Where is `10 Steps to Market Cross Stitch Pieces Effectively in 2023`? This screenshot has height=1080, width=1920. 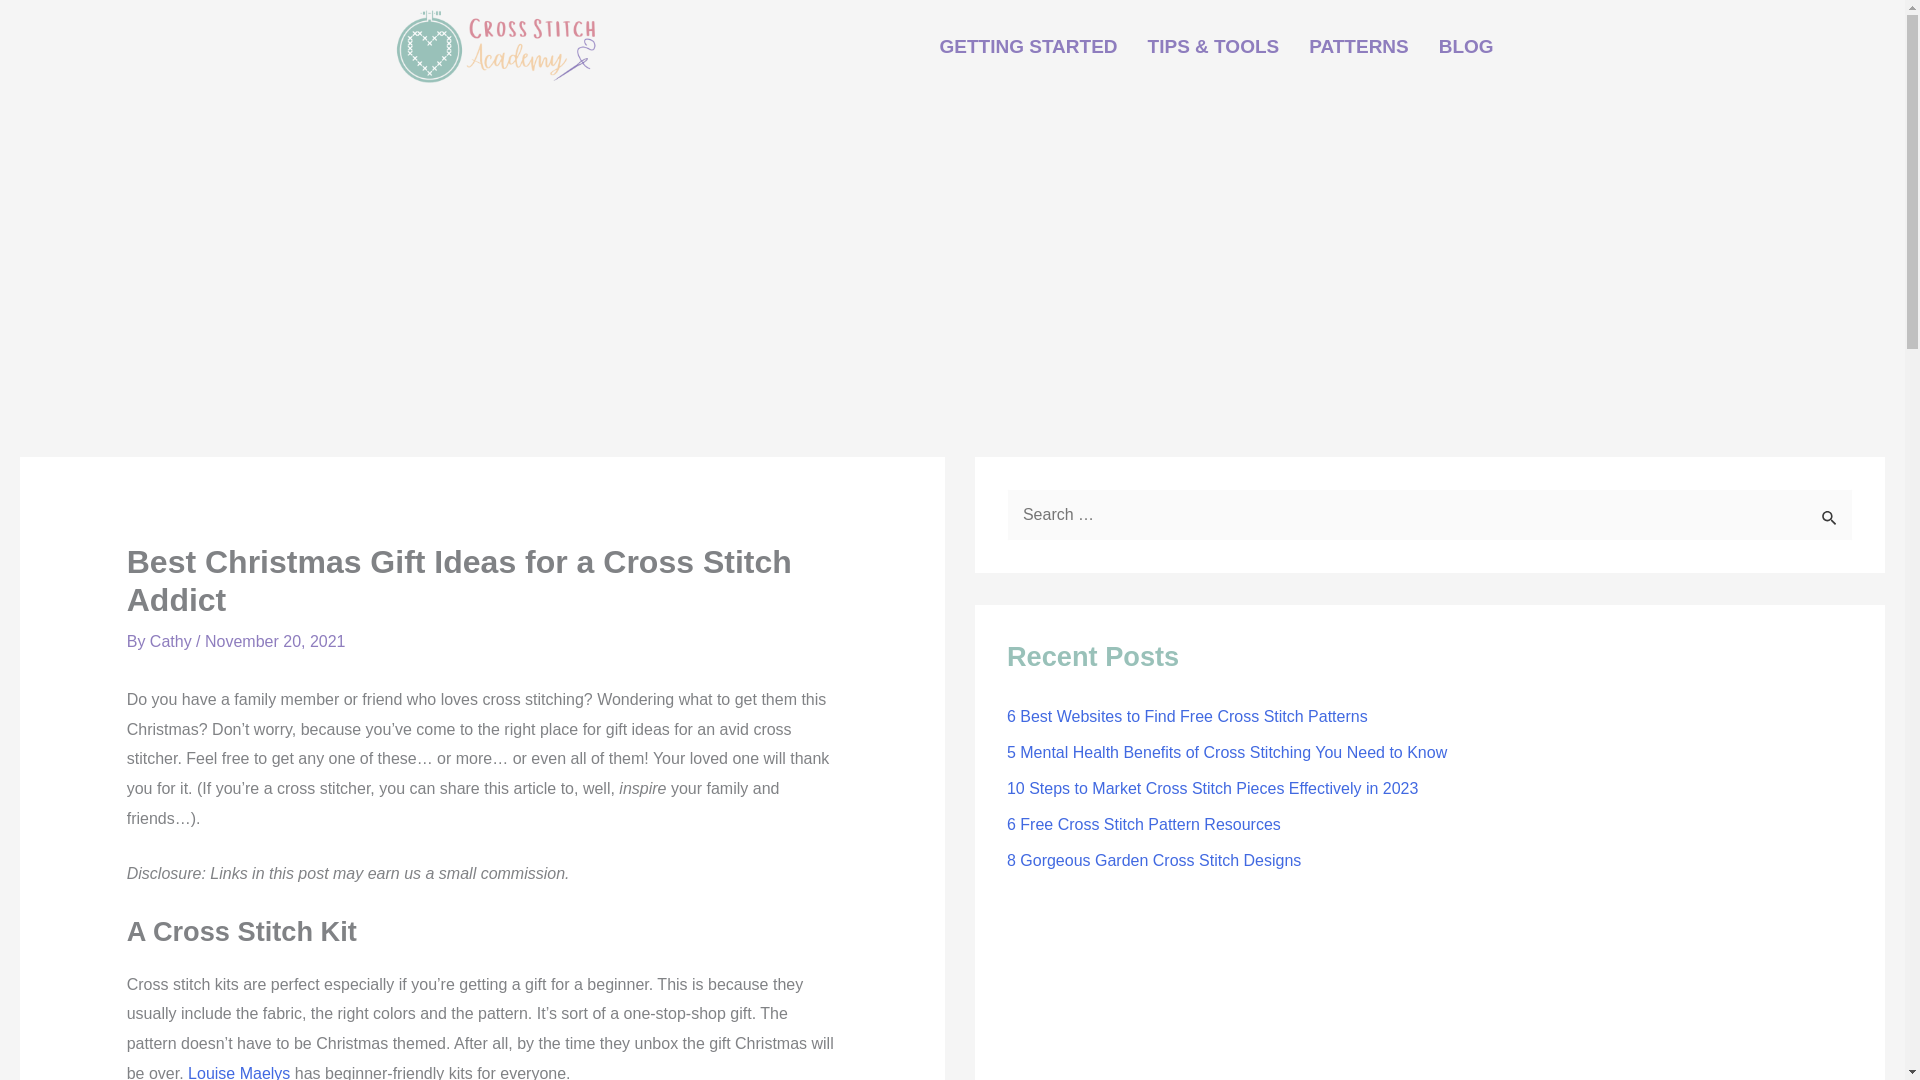
10 Steps to Market Cross Stitch Pieces Effectively in 2023 is located at coordinates (1212, 788).